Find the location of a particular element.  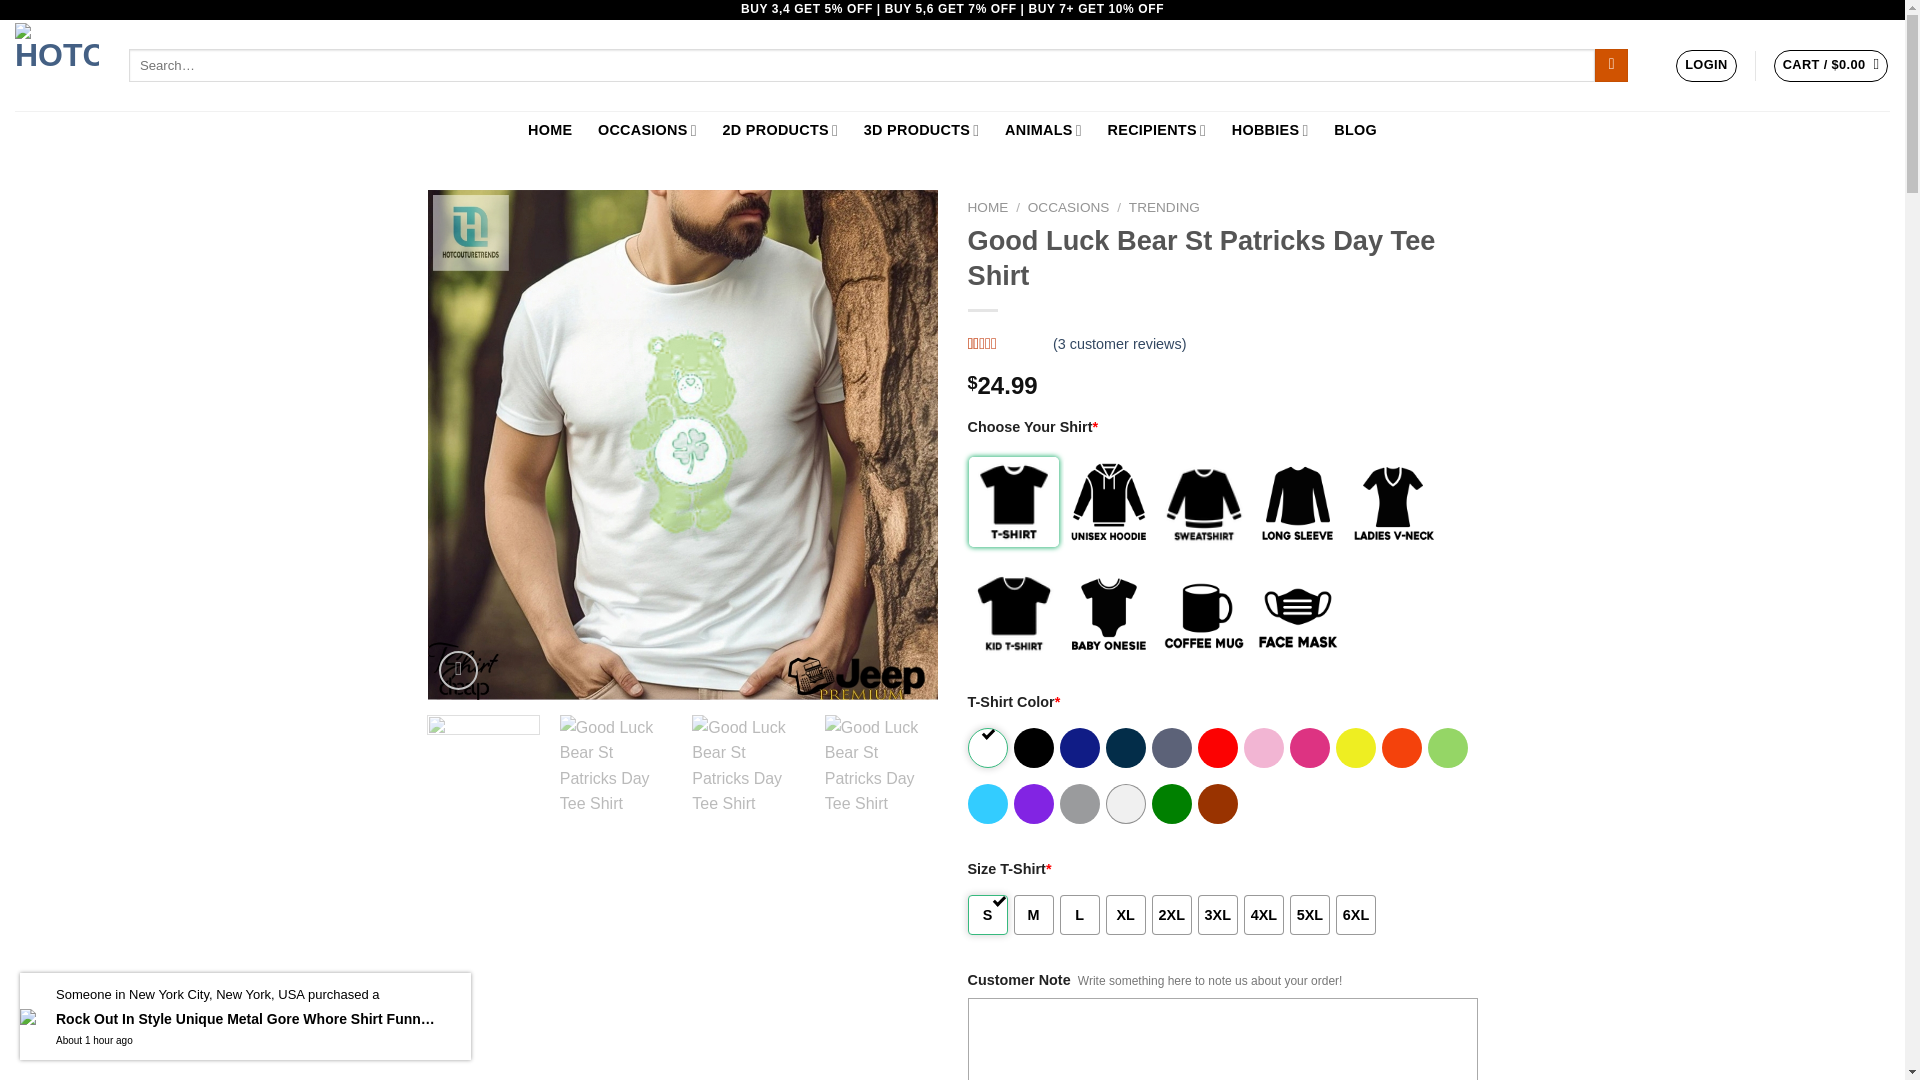

3D PRODUCTS is located at coordinates (921, 130).